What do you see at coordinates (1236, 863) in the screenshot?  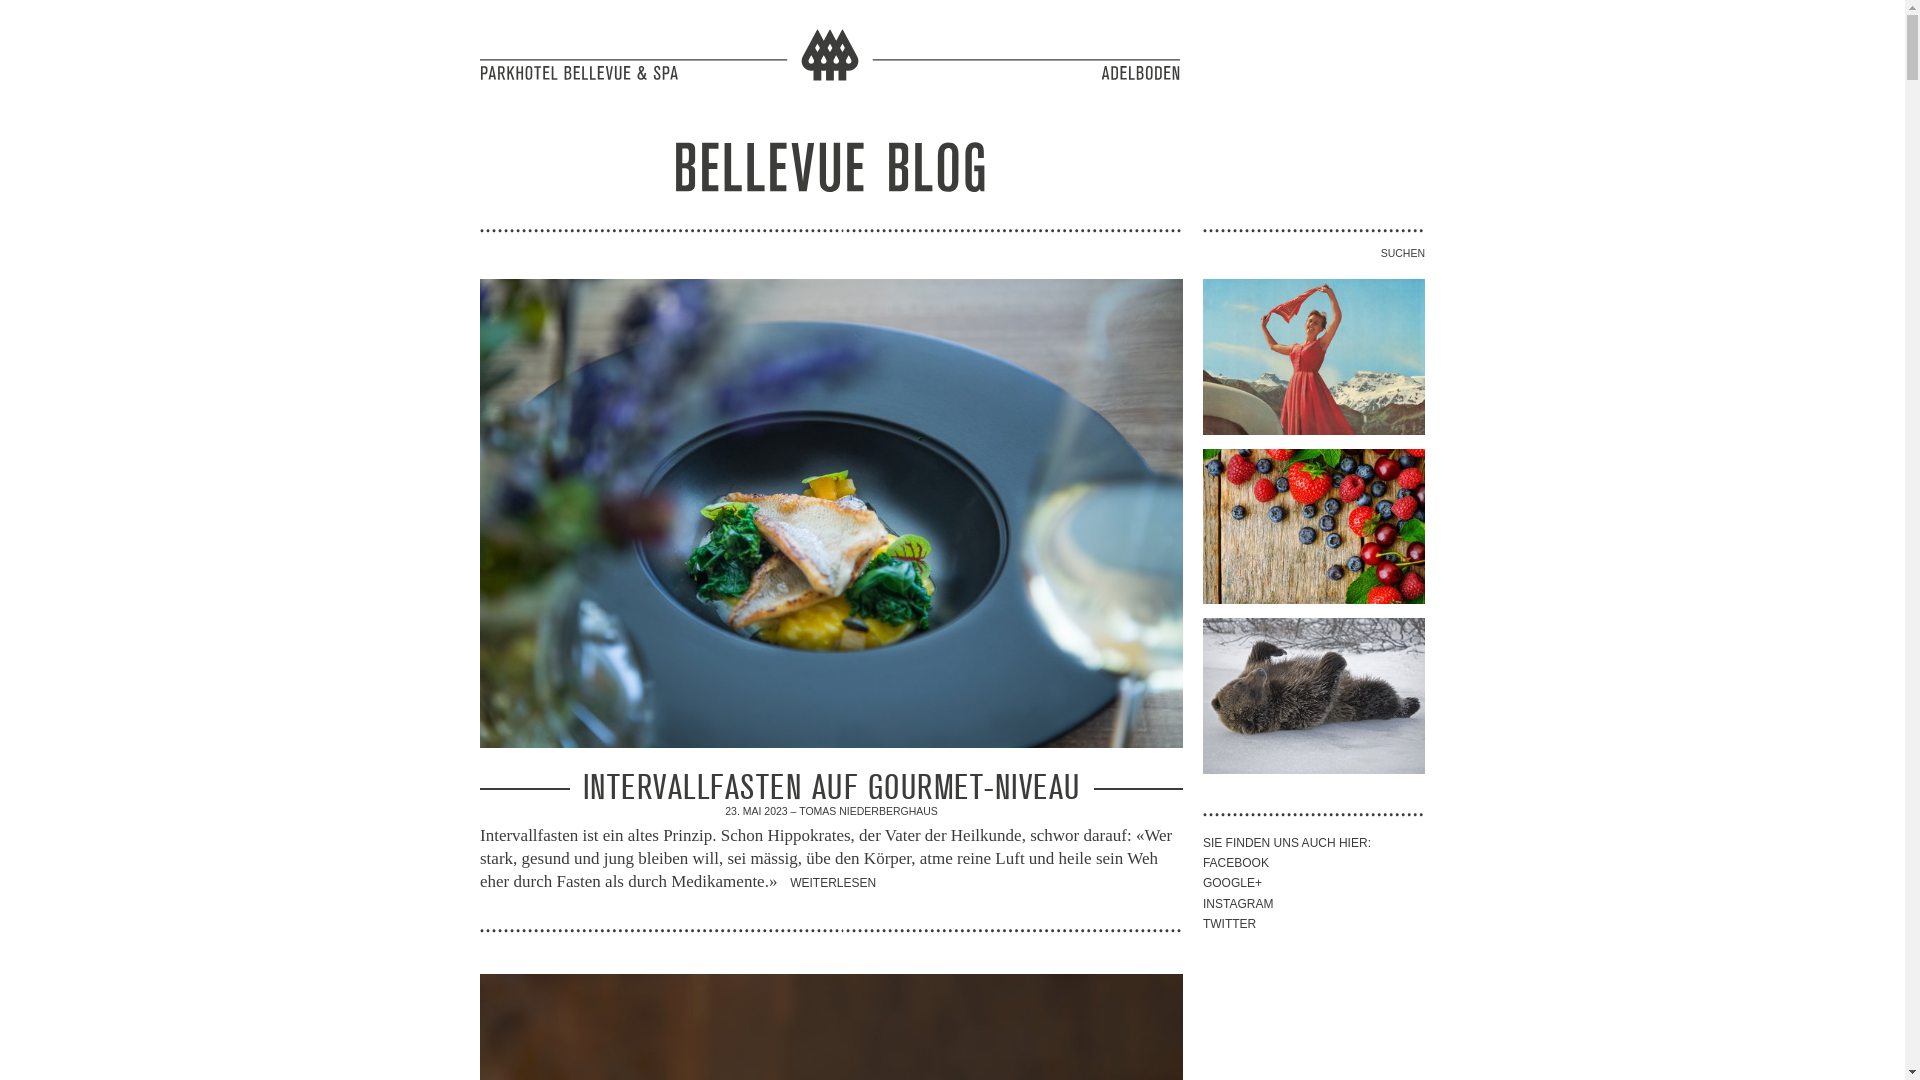 I see `FACEBOOK` at bounding box center [1236, 863].